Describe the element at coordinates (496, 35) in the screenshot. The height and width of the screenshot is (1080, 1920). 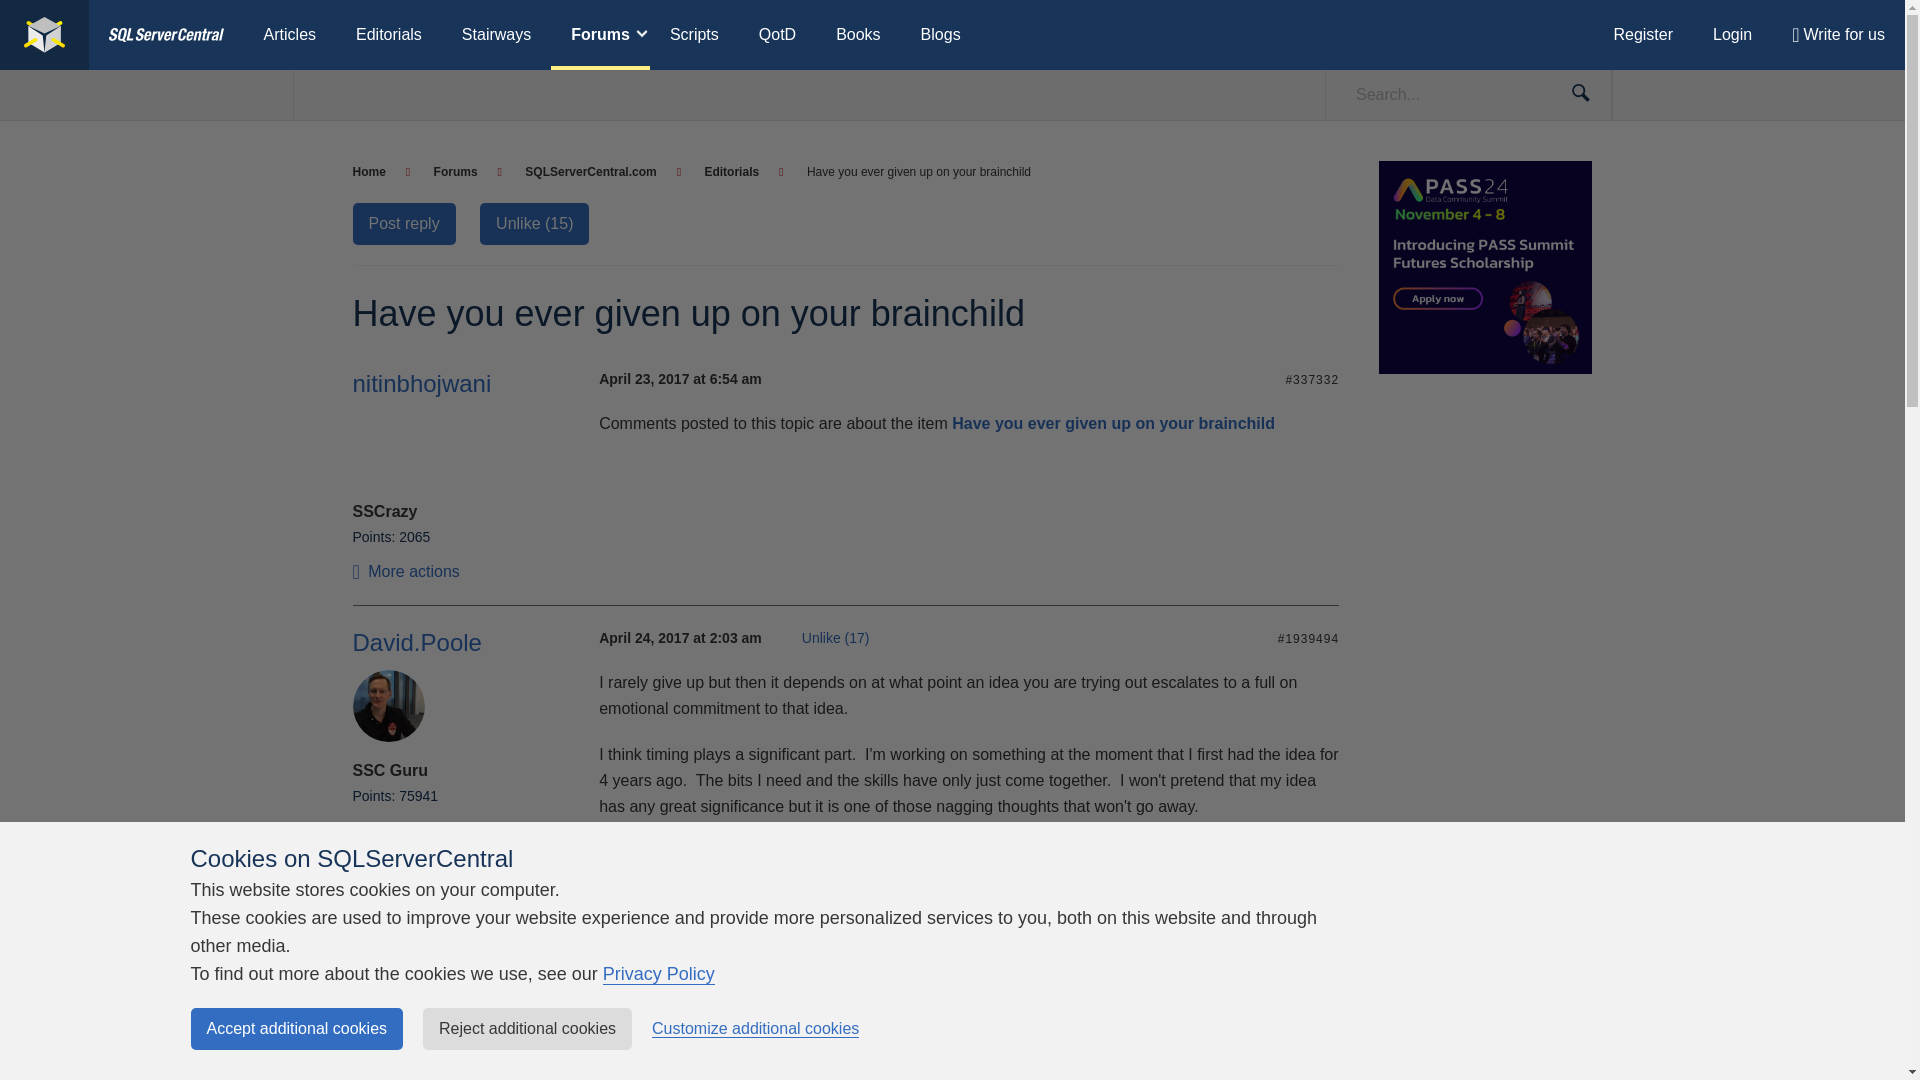
I see `Stairways` at that location.